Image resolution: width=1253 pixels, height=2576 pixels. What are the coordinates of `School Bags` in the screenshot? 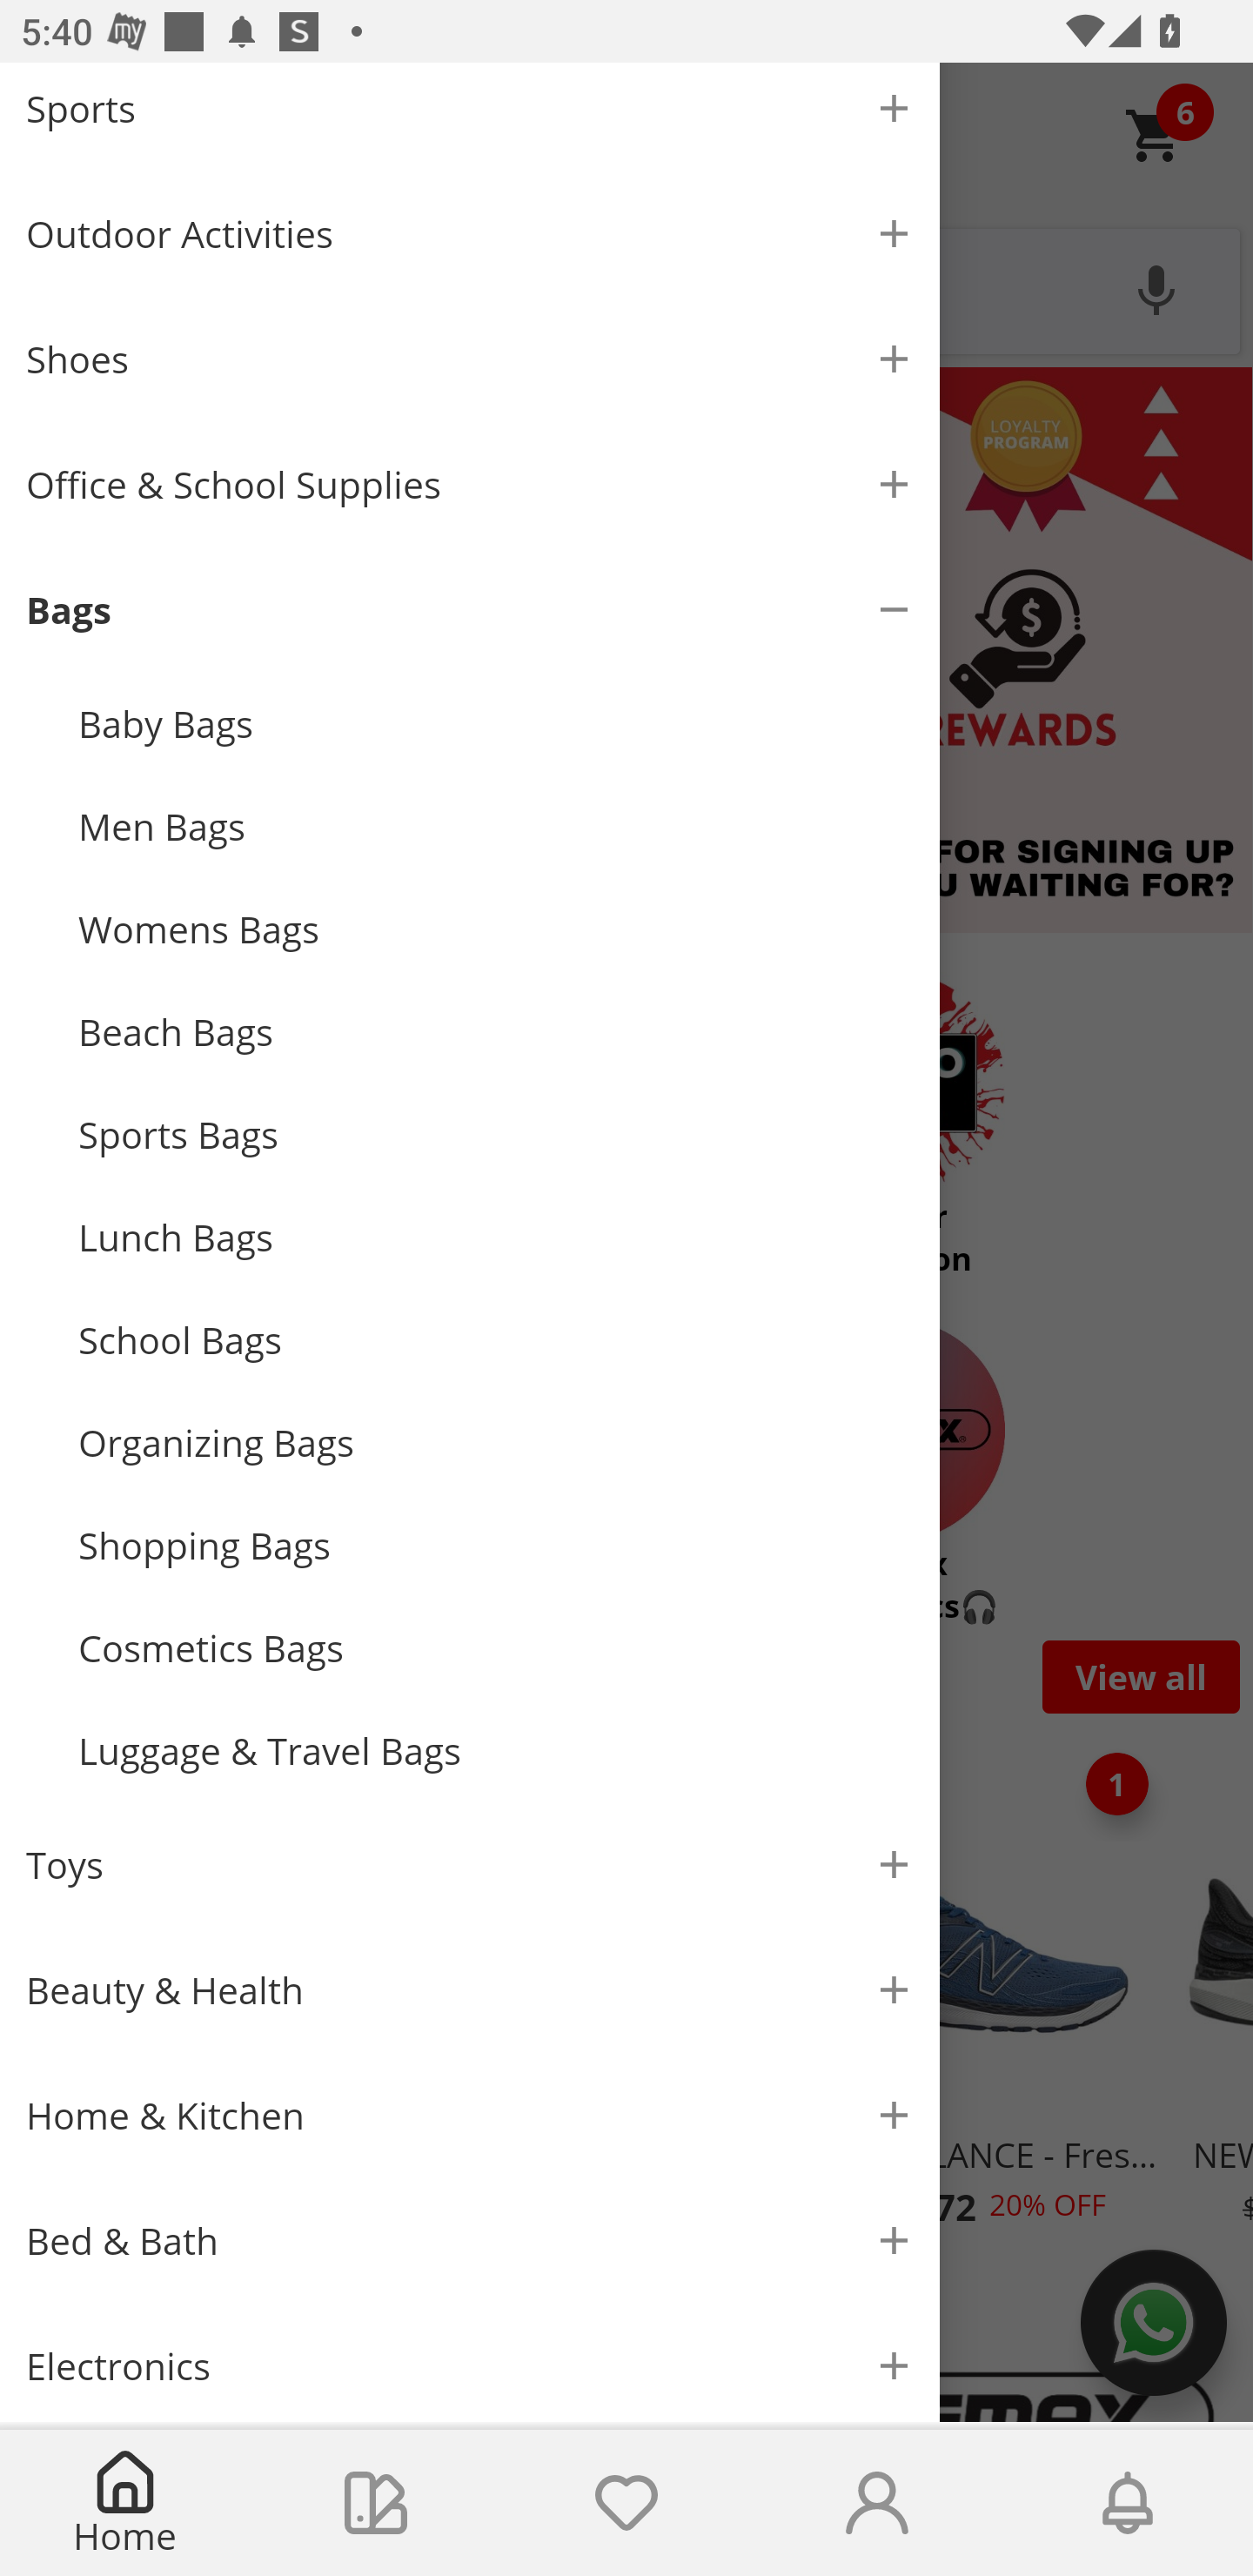 It's located at (496, 1339).